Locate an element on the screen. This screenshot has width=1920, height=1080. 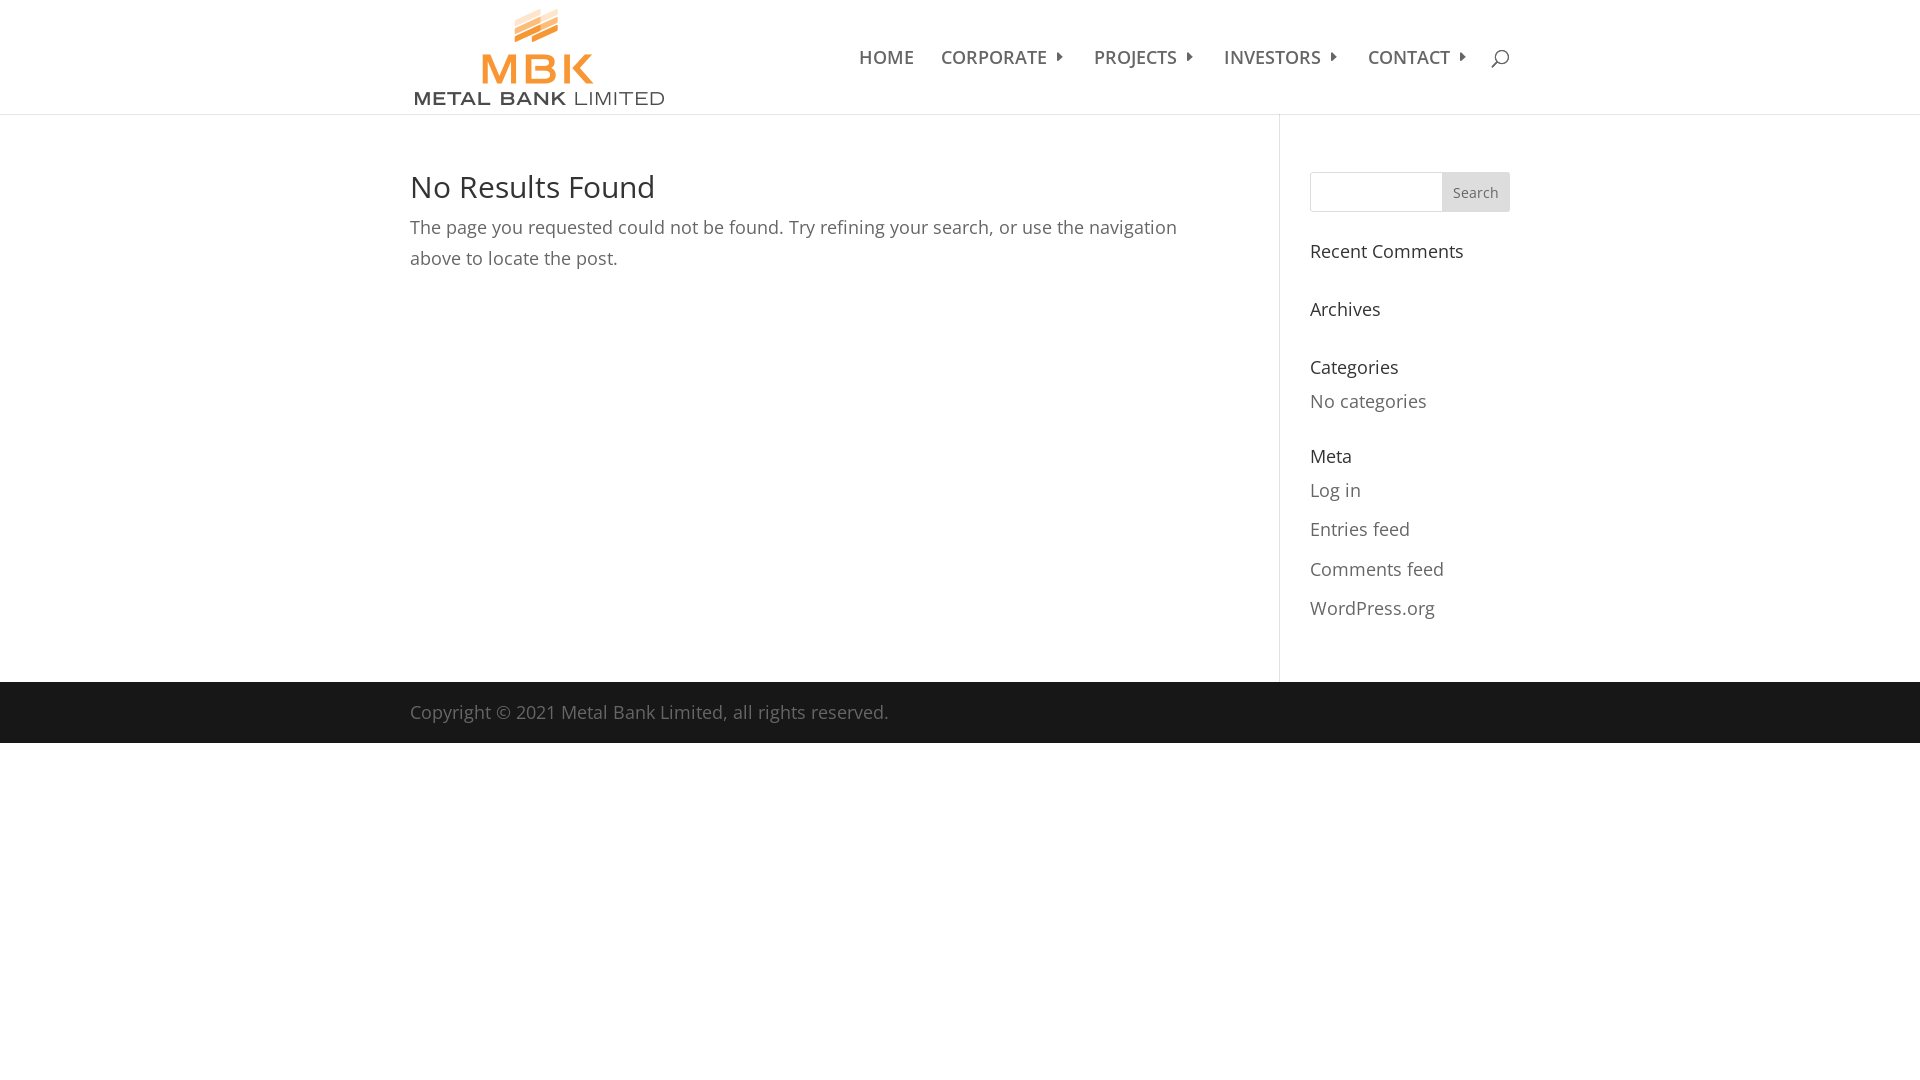
HOME is located at coordinates (886, 82).